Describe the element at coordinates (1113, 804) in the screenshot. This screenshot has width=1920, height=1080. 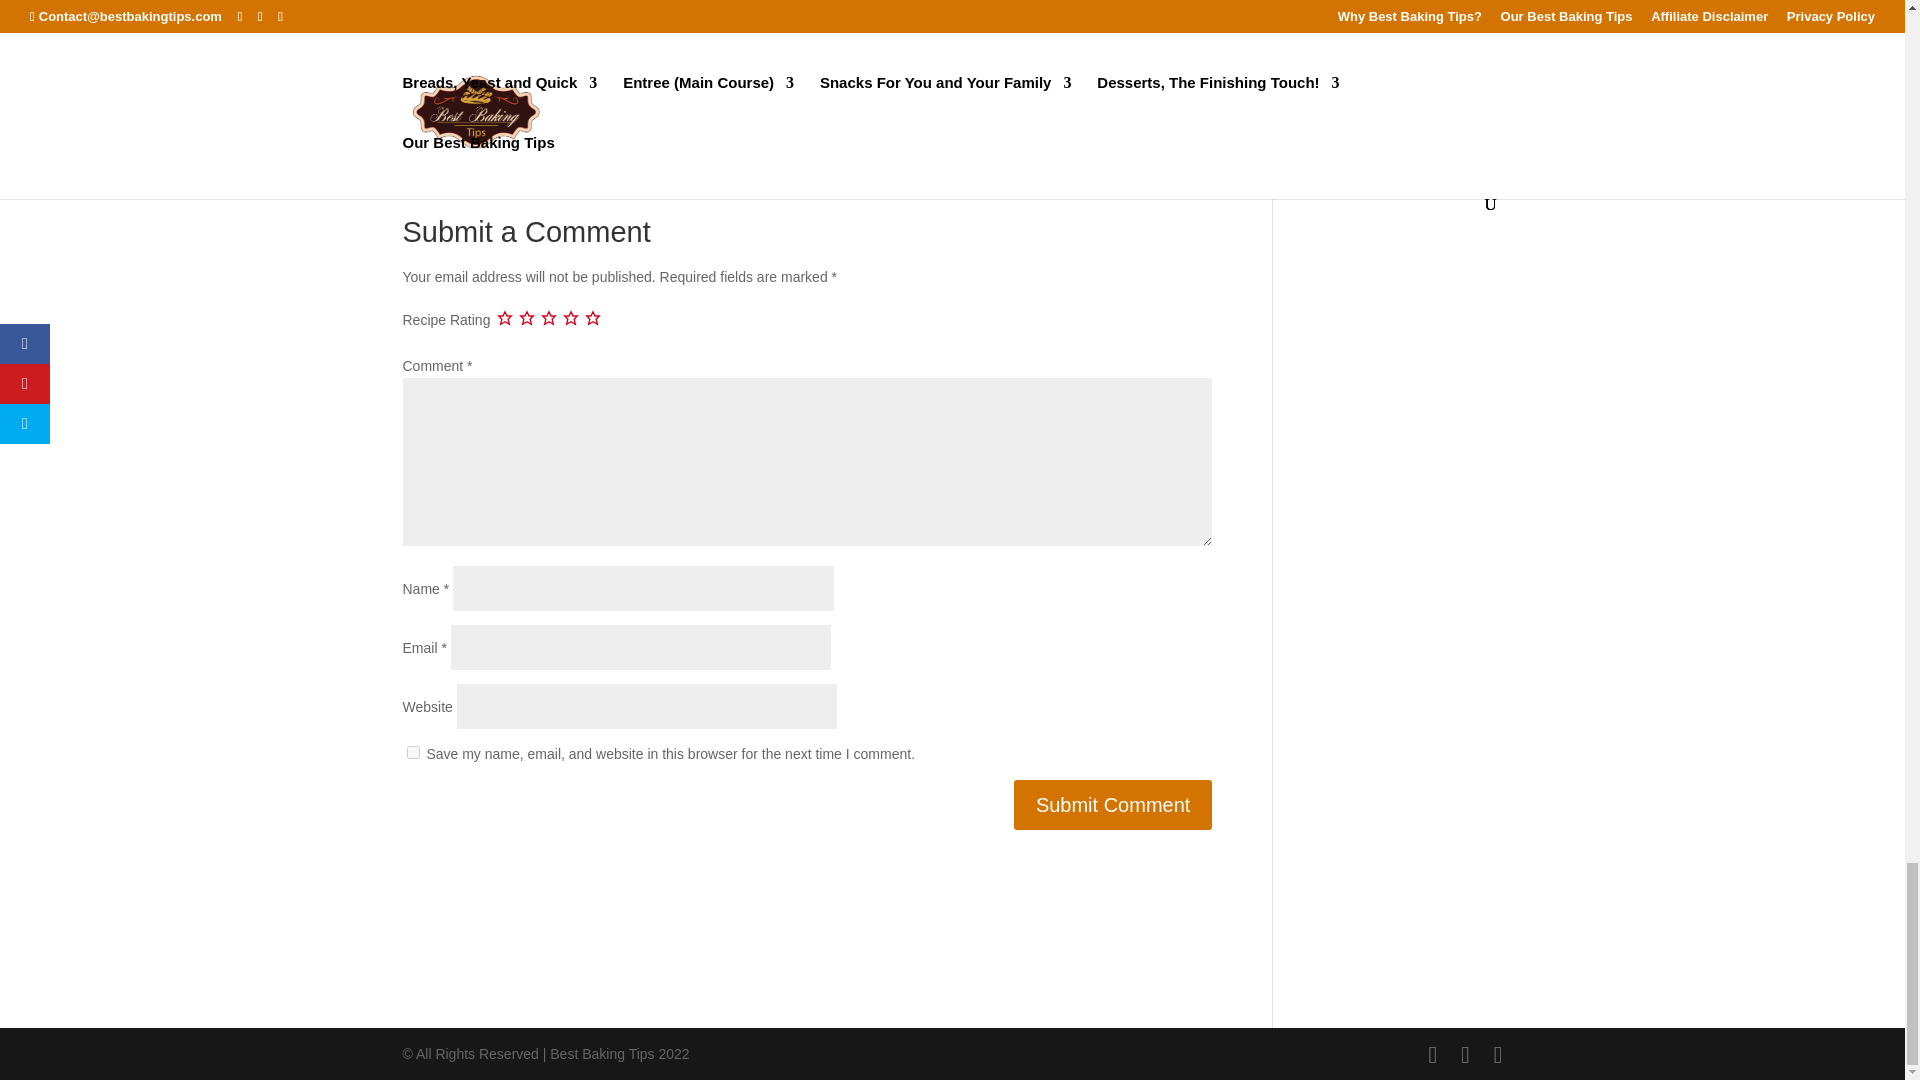
I see `Submit Comment` at that location.